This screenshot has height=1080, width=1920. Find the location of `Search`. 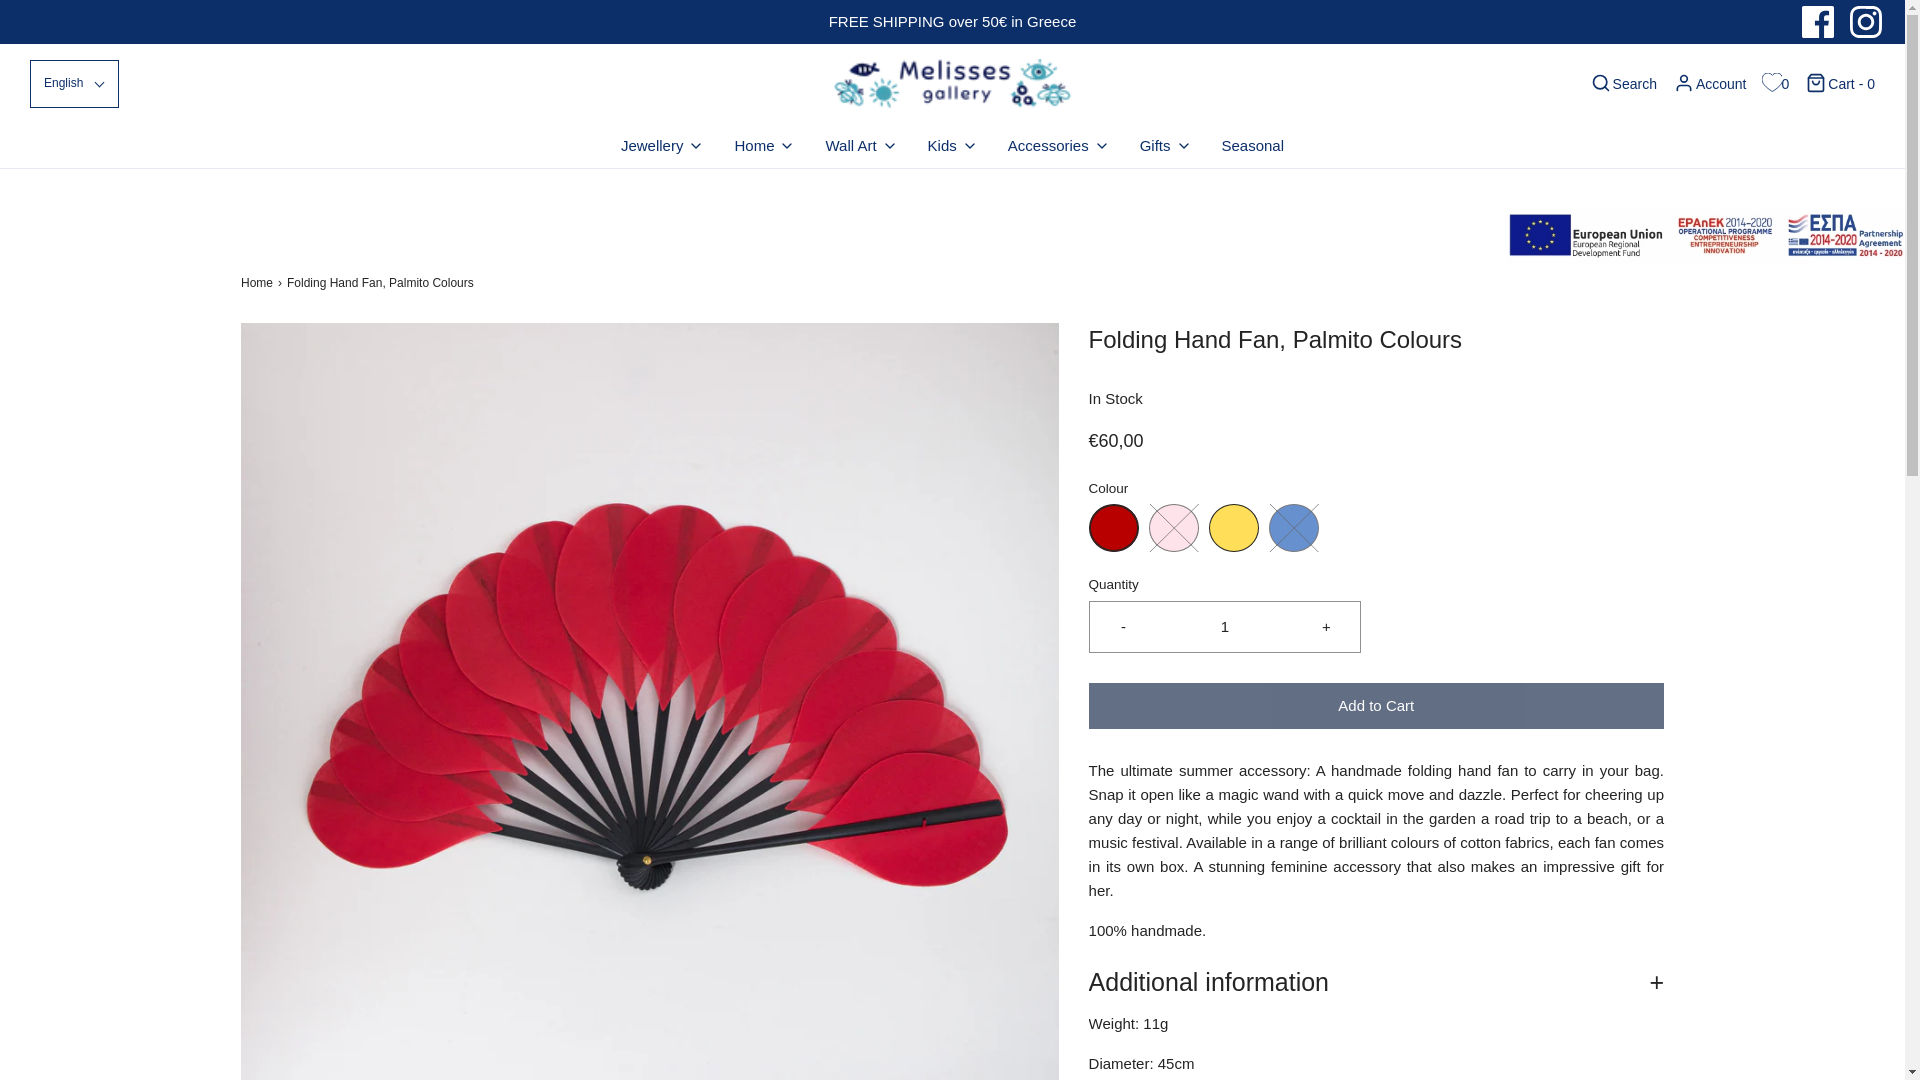

Search is located at coordinates (1622, 84).